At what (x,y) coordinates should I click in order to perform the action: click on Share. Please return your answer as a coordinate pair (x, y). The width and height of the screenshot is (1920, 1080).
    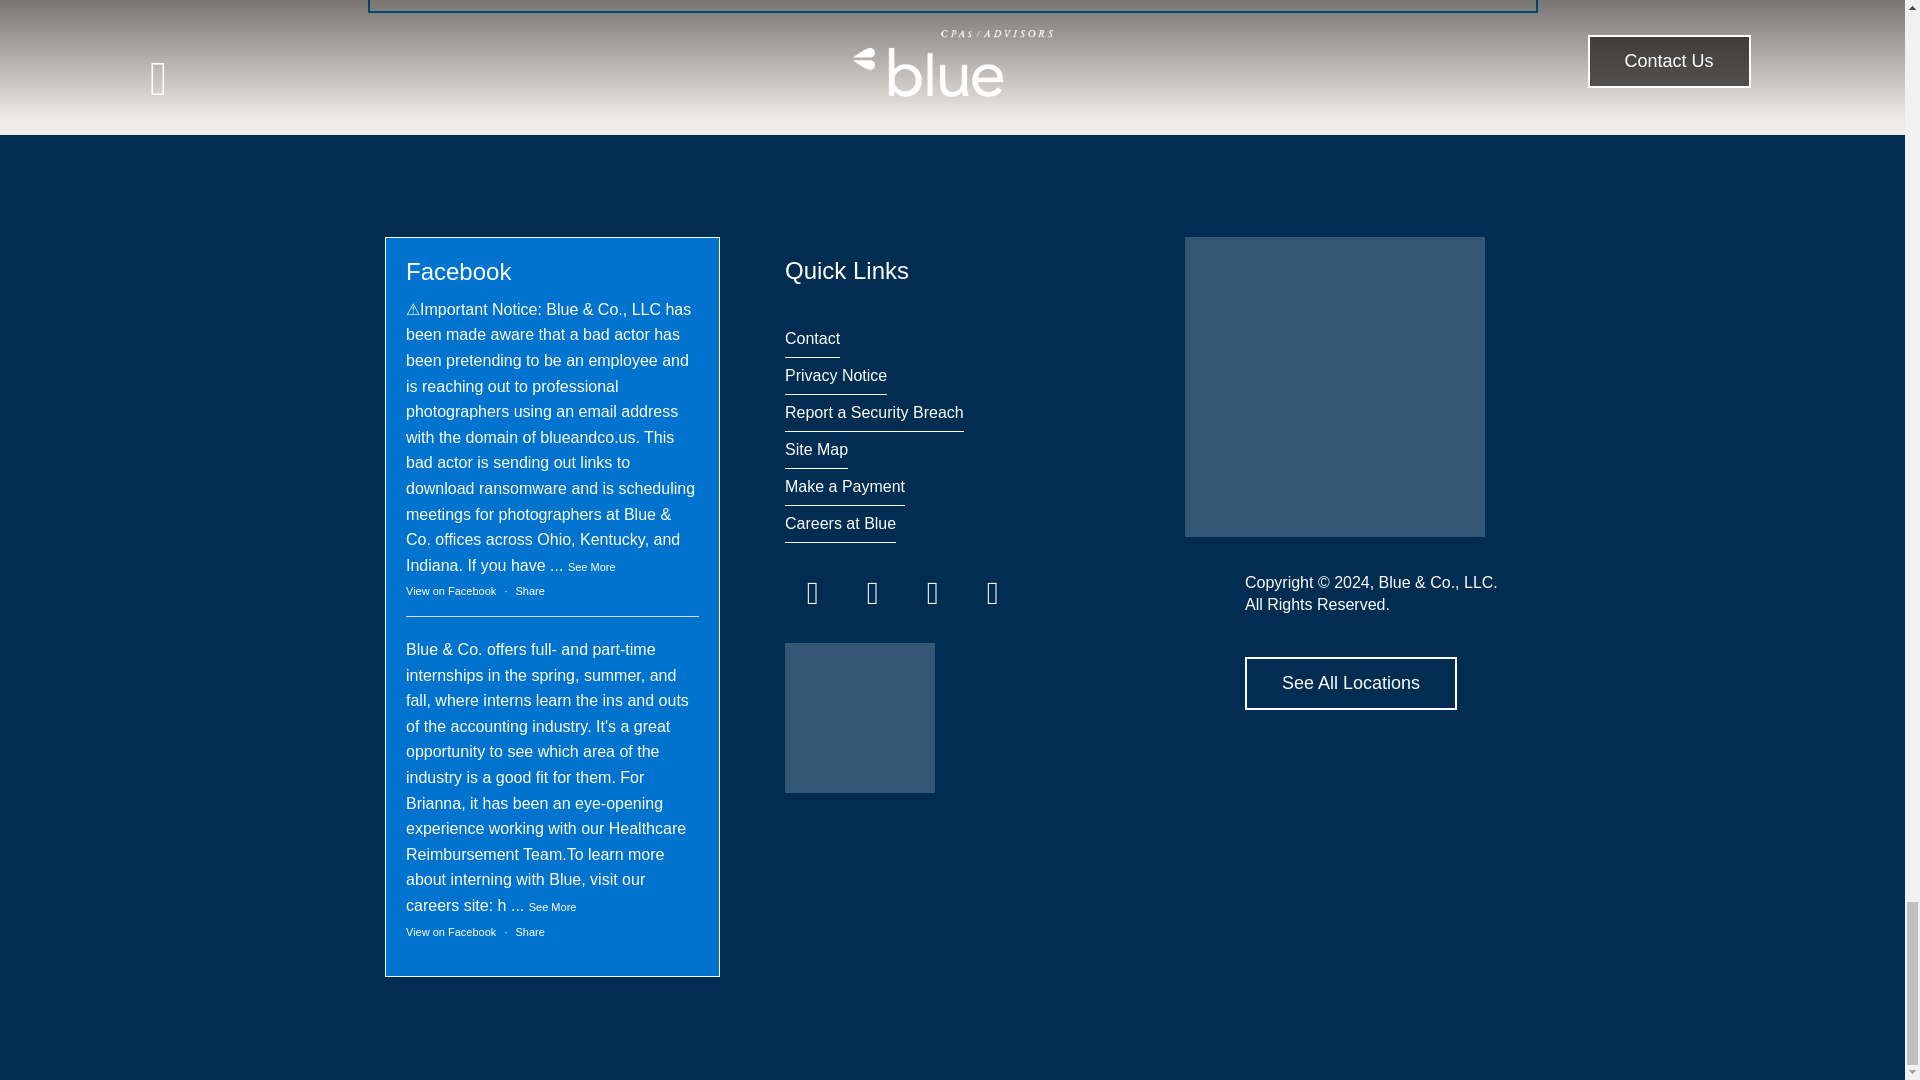
    Looking at the image, I should click on (530, 591).